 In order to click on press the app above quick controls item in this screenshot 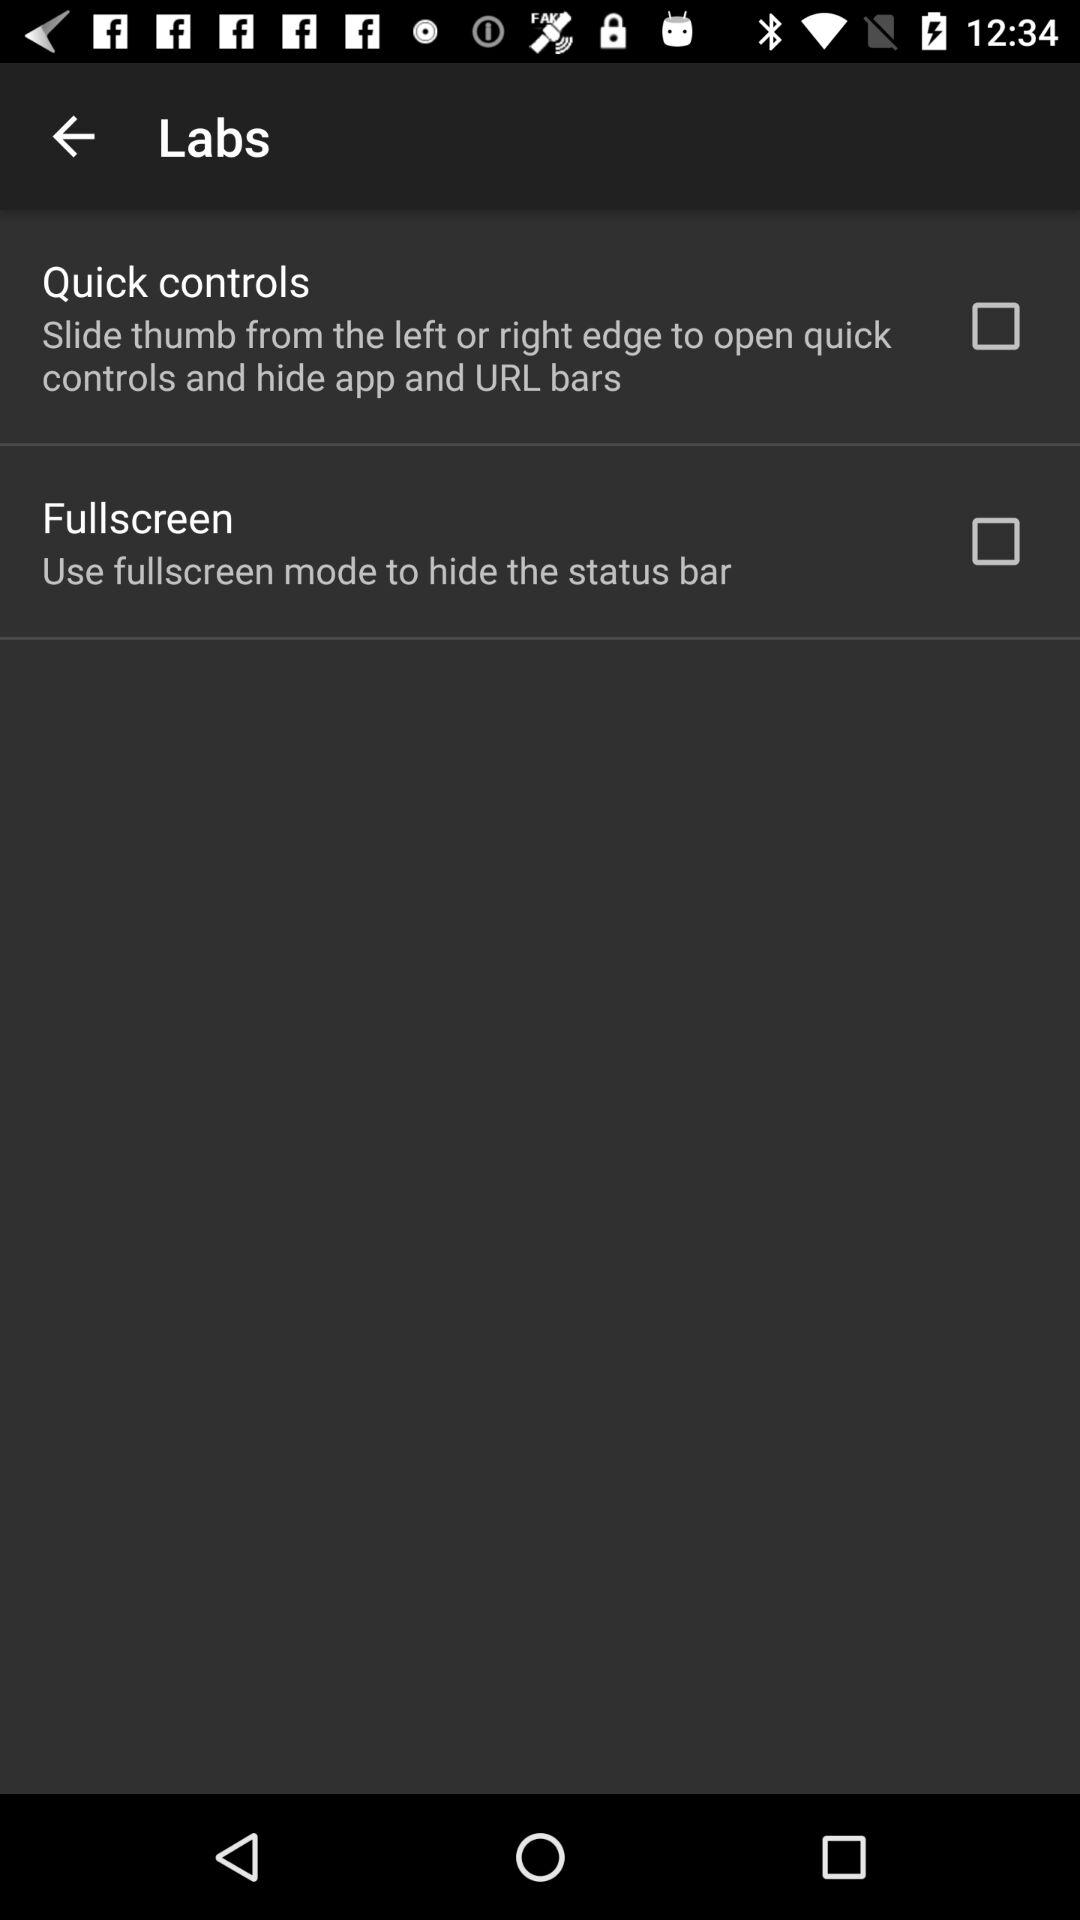, I will do `click(73, 136)`.